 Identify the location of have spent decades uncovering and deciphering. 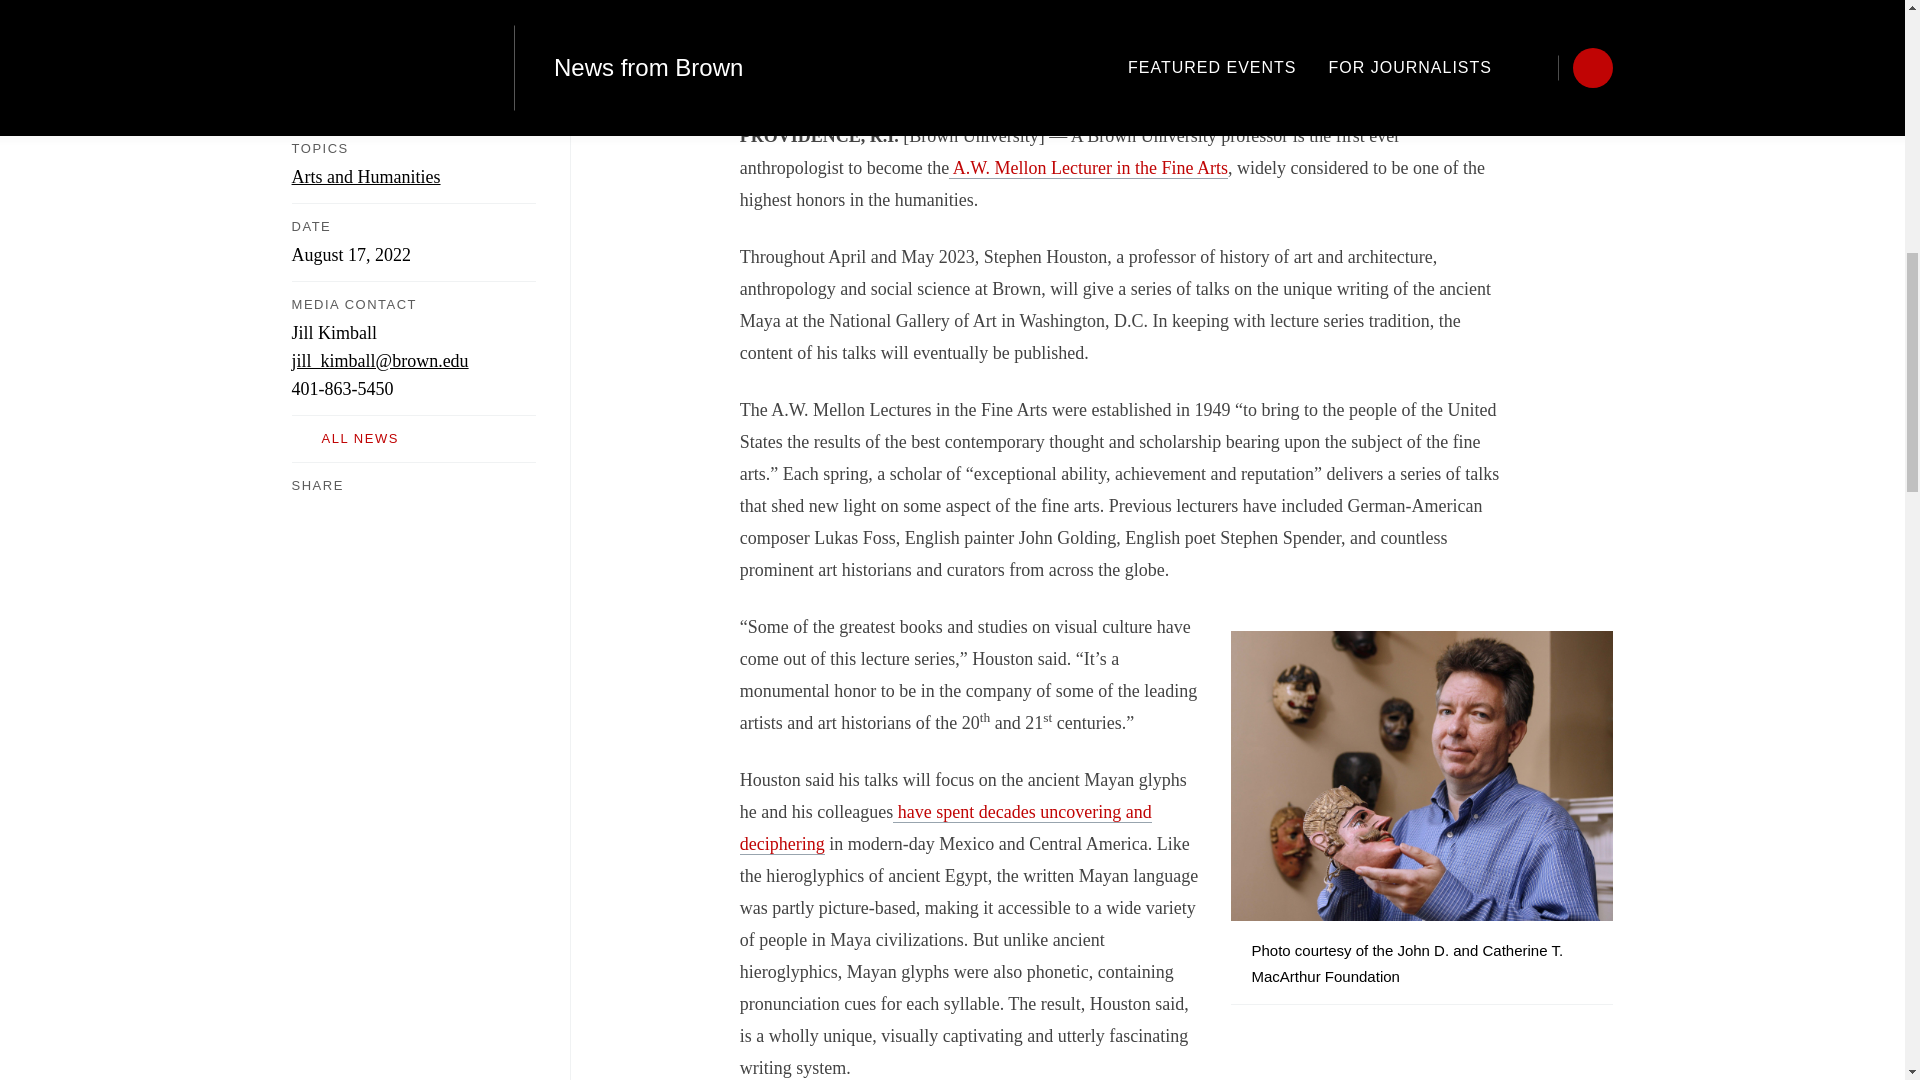
(946, 828).